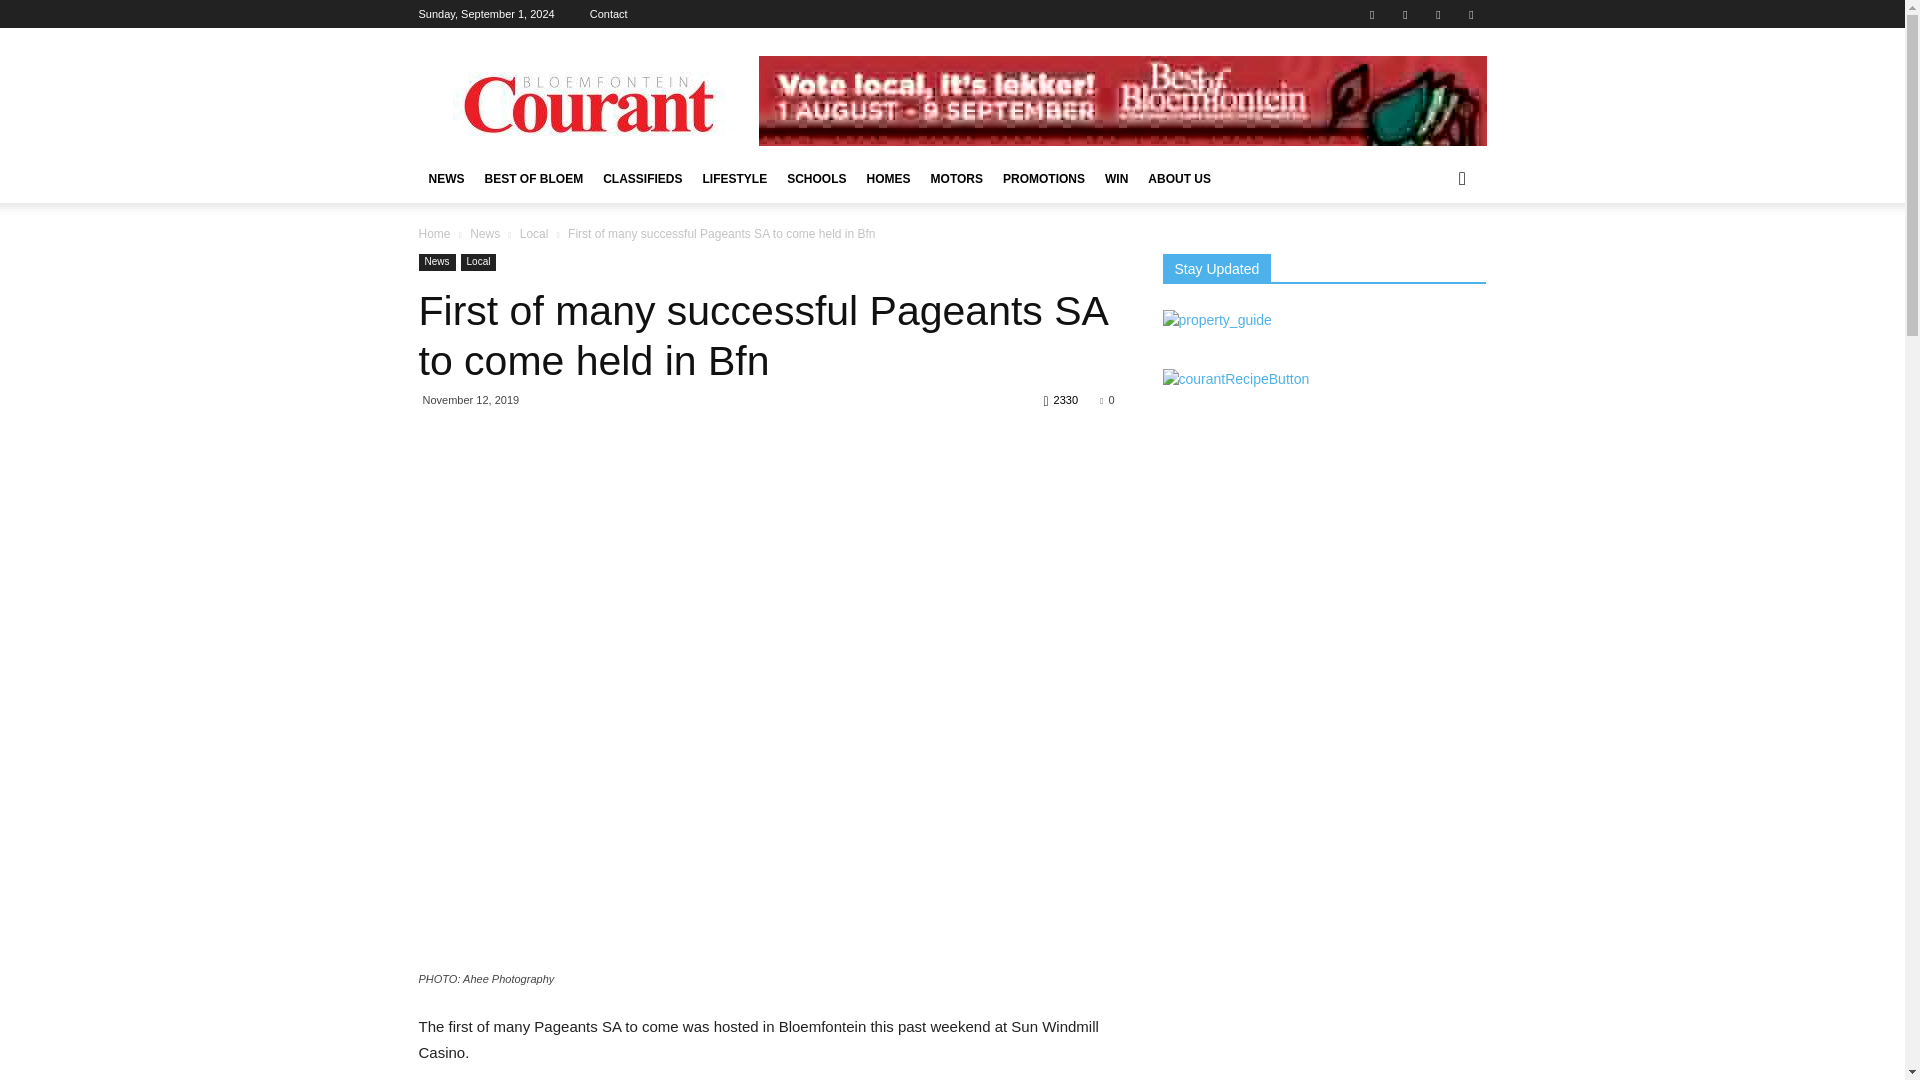 The height and width of the screenshot is (1080, 1920). What do you see at coordinates (1438, 14) in the screenshot?
I see `Twitter` at bounding box center [1438, 14].